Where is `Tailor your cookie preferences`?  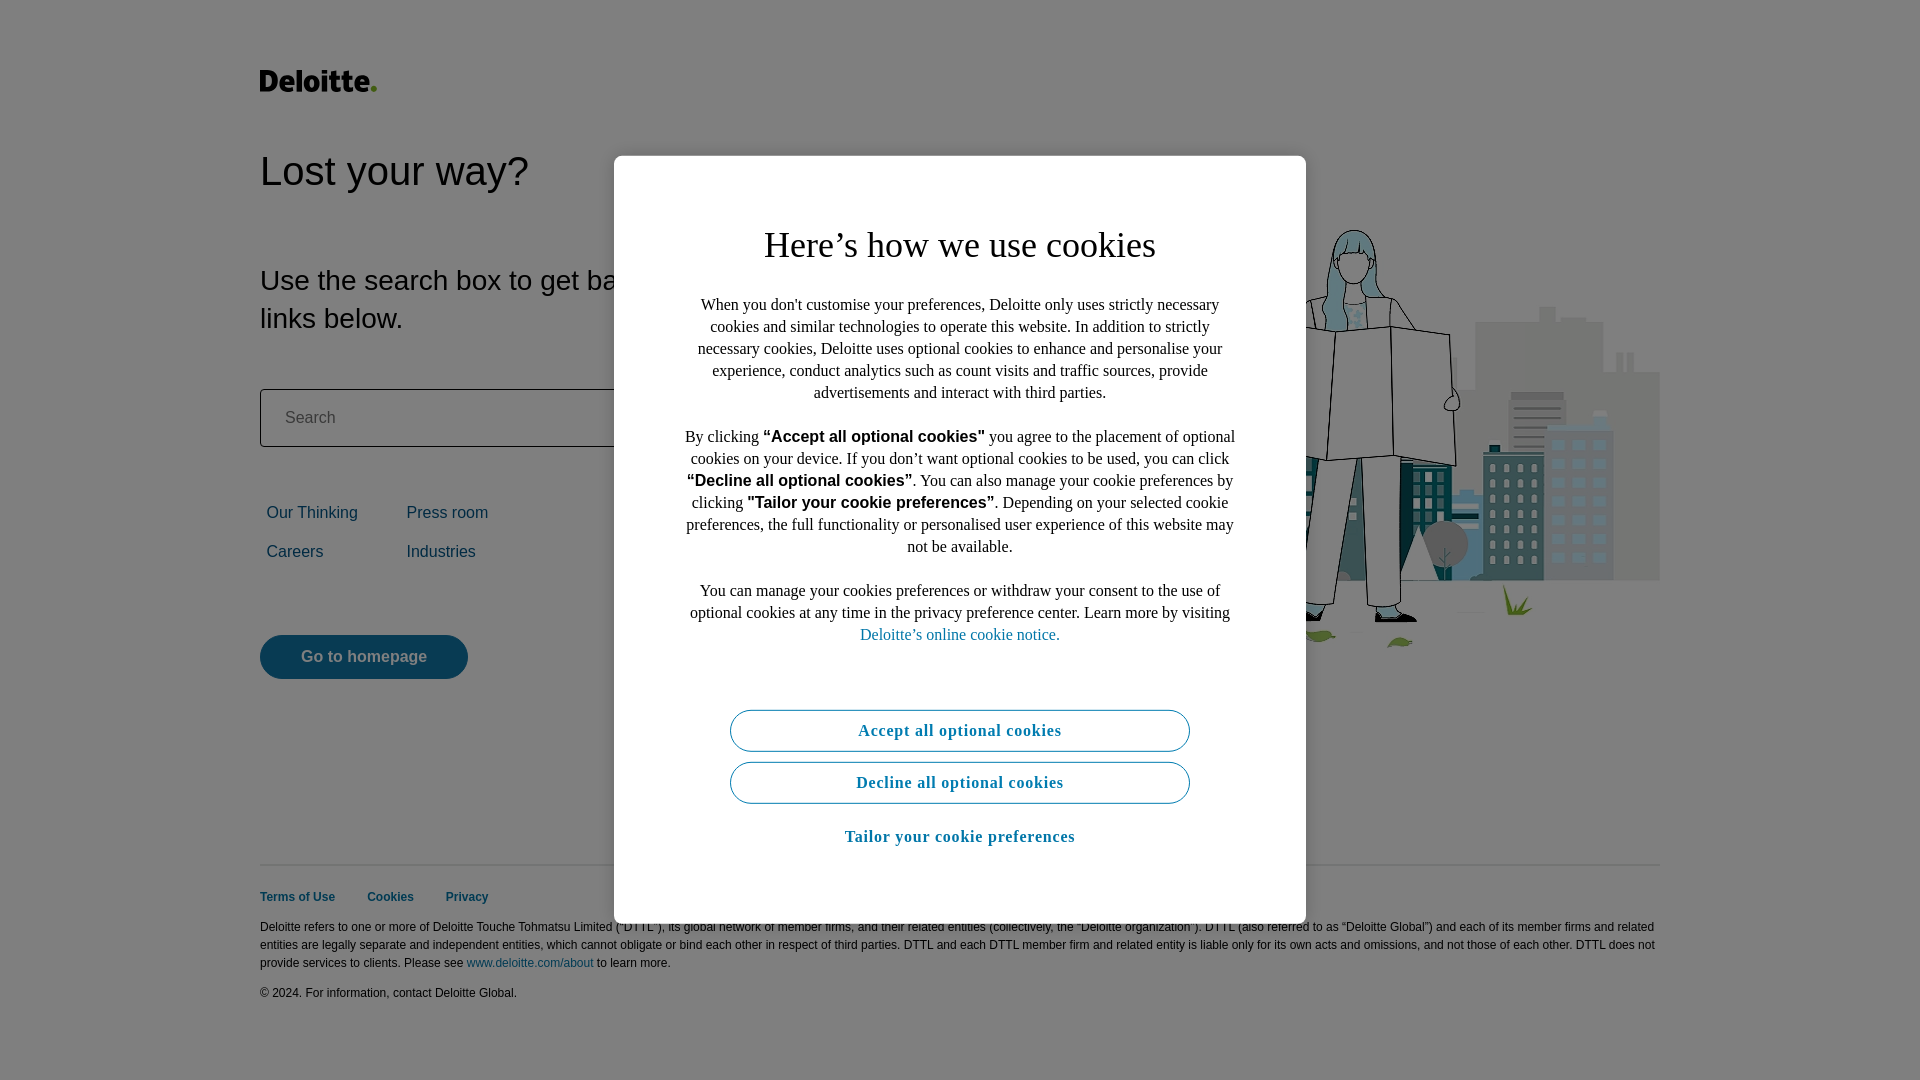
Tailor your cookie preferences is located at coordinates (960, 836).